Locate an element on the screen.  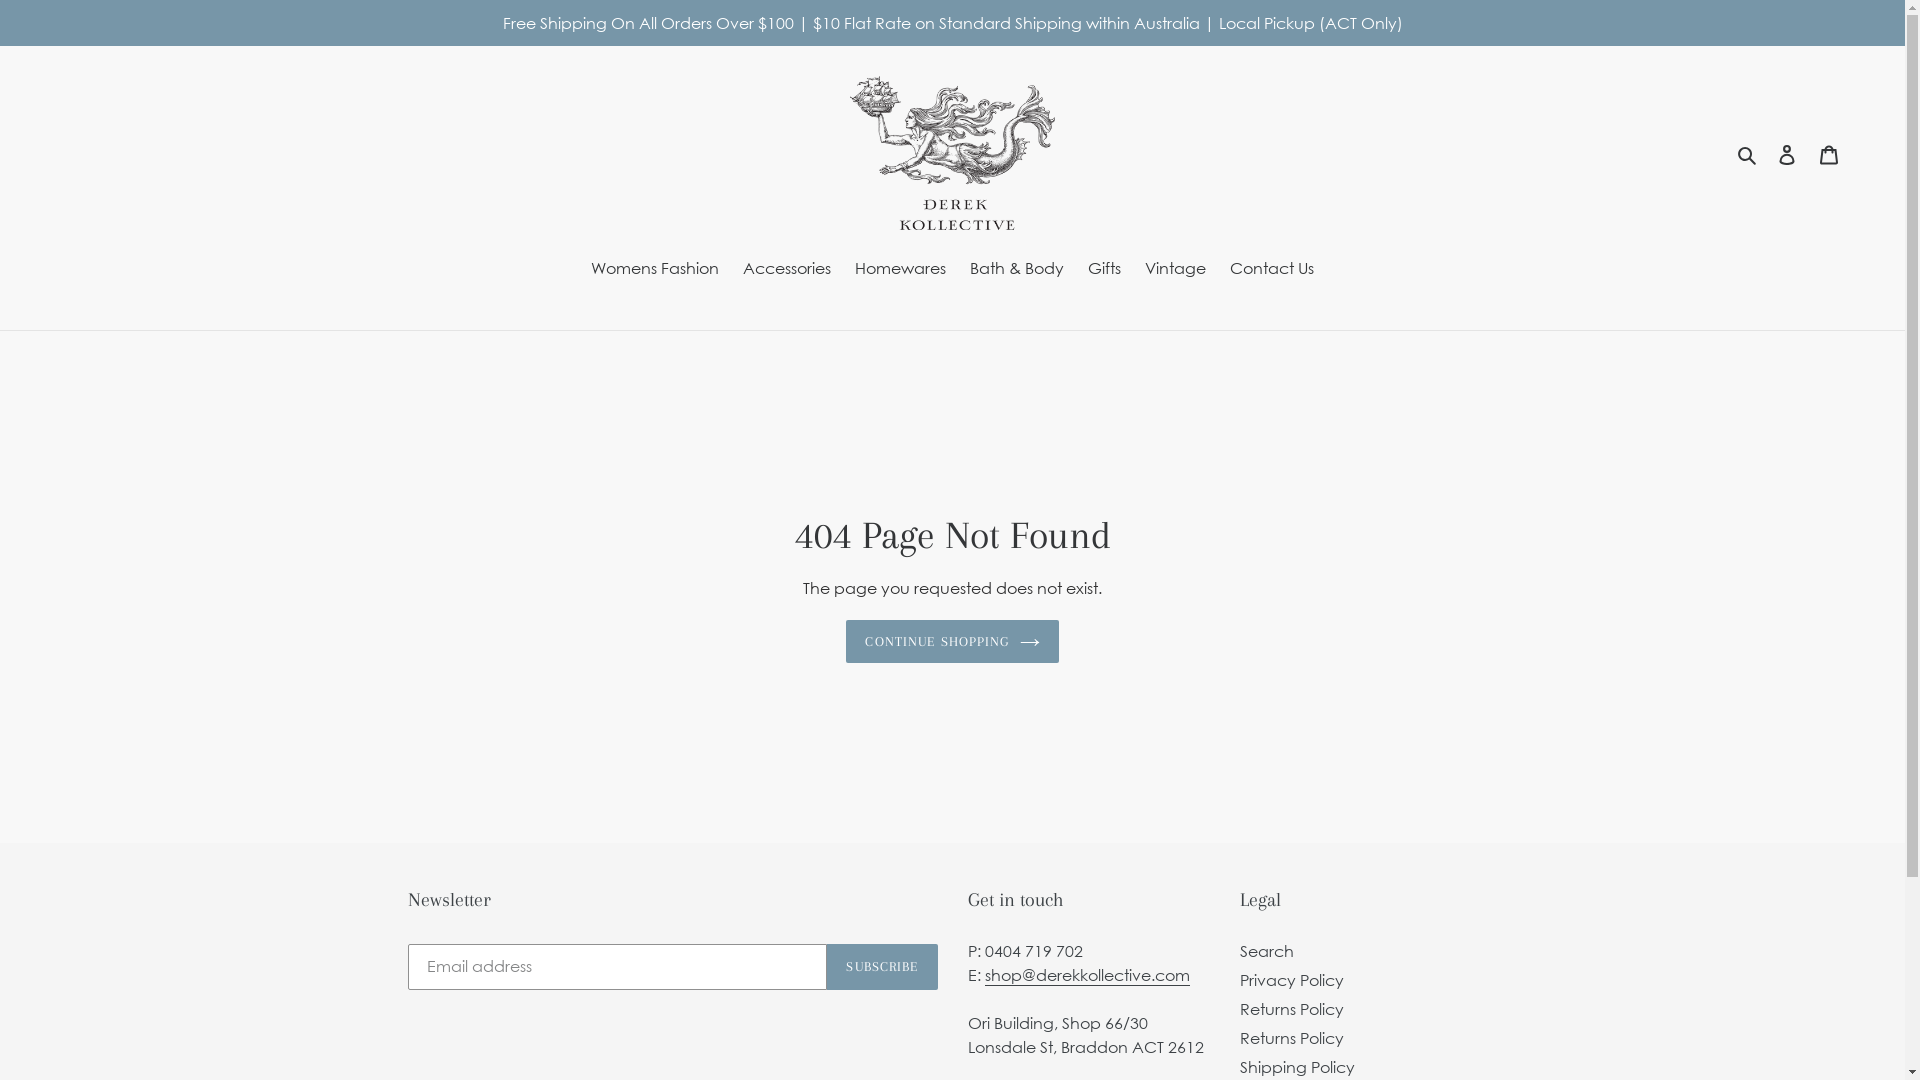
Womens Fashion is located at coordinates (655, 270).